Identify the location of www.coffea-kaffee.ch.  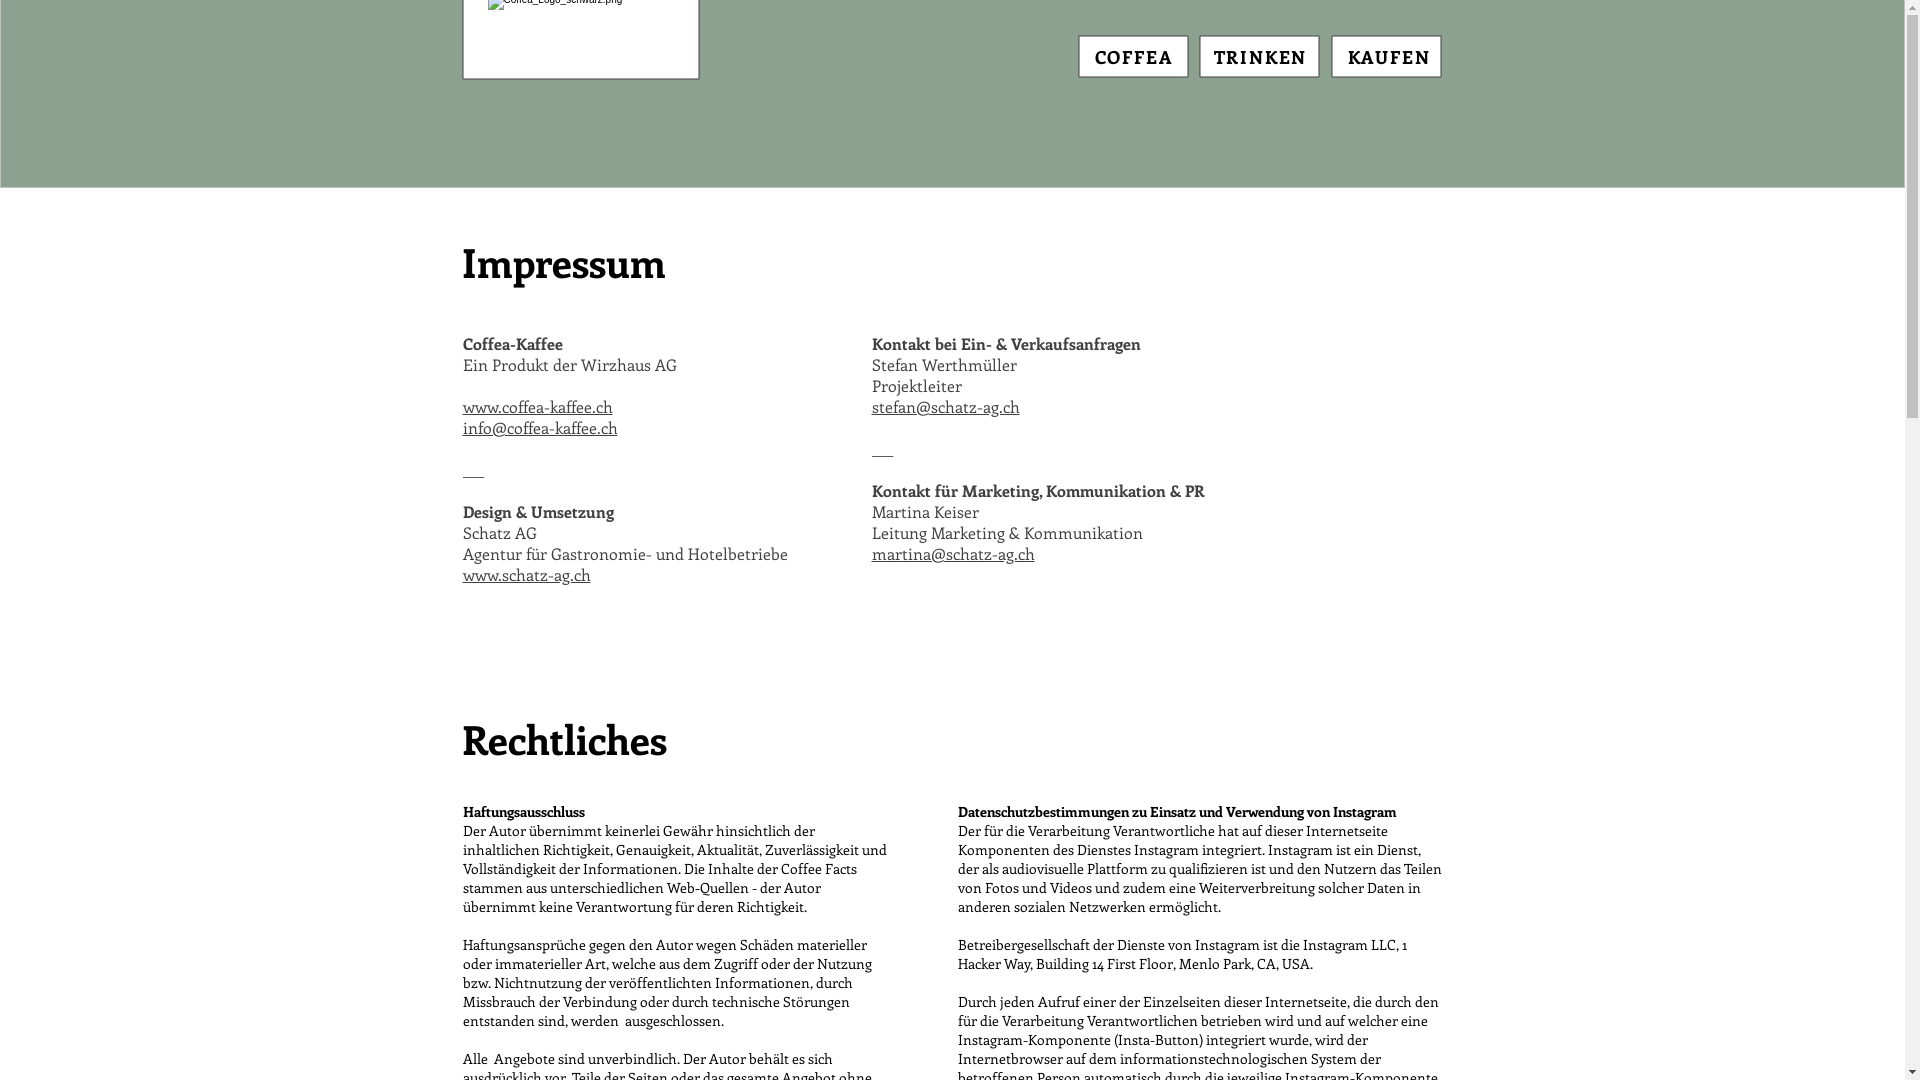
(537, 406).